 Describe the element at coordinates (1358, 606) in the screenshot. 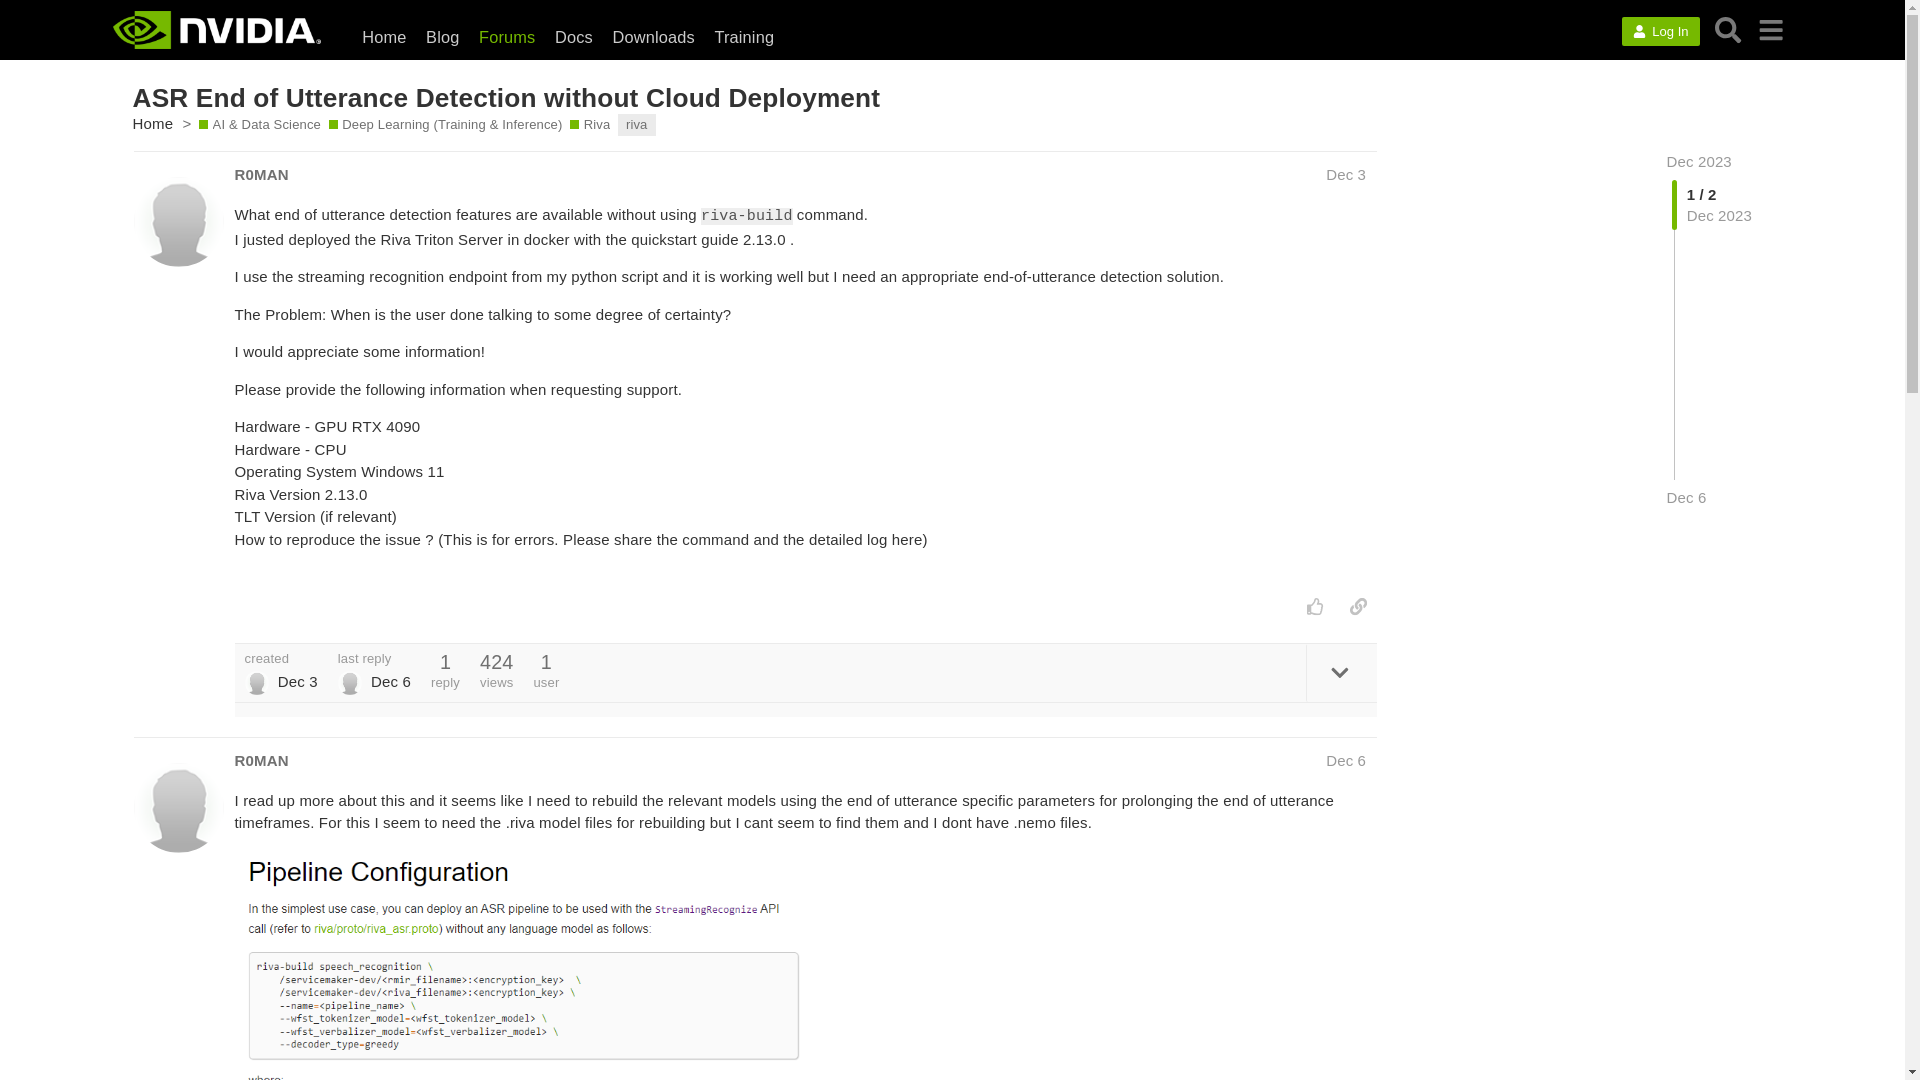

I see `share a link to this post` at that location.